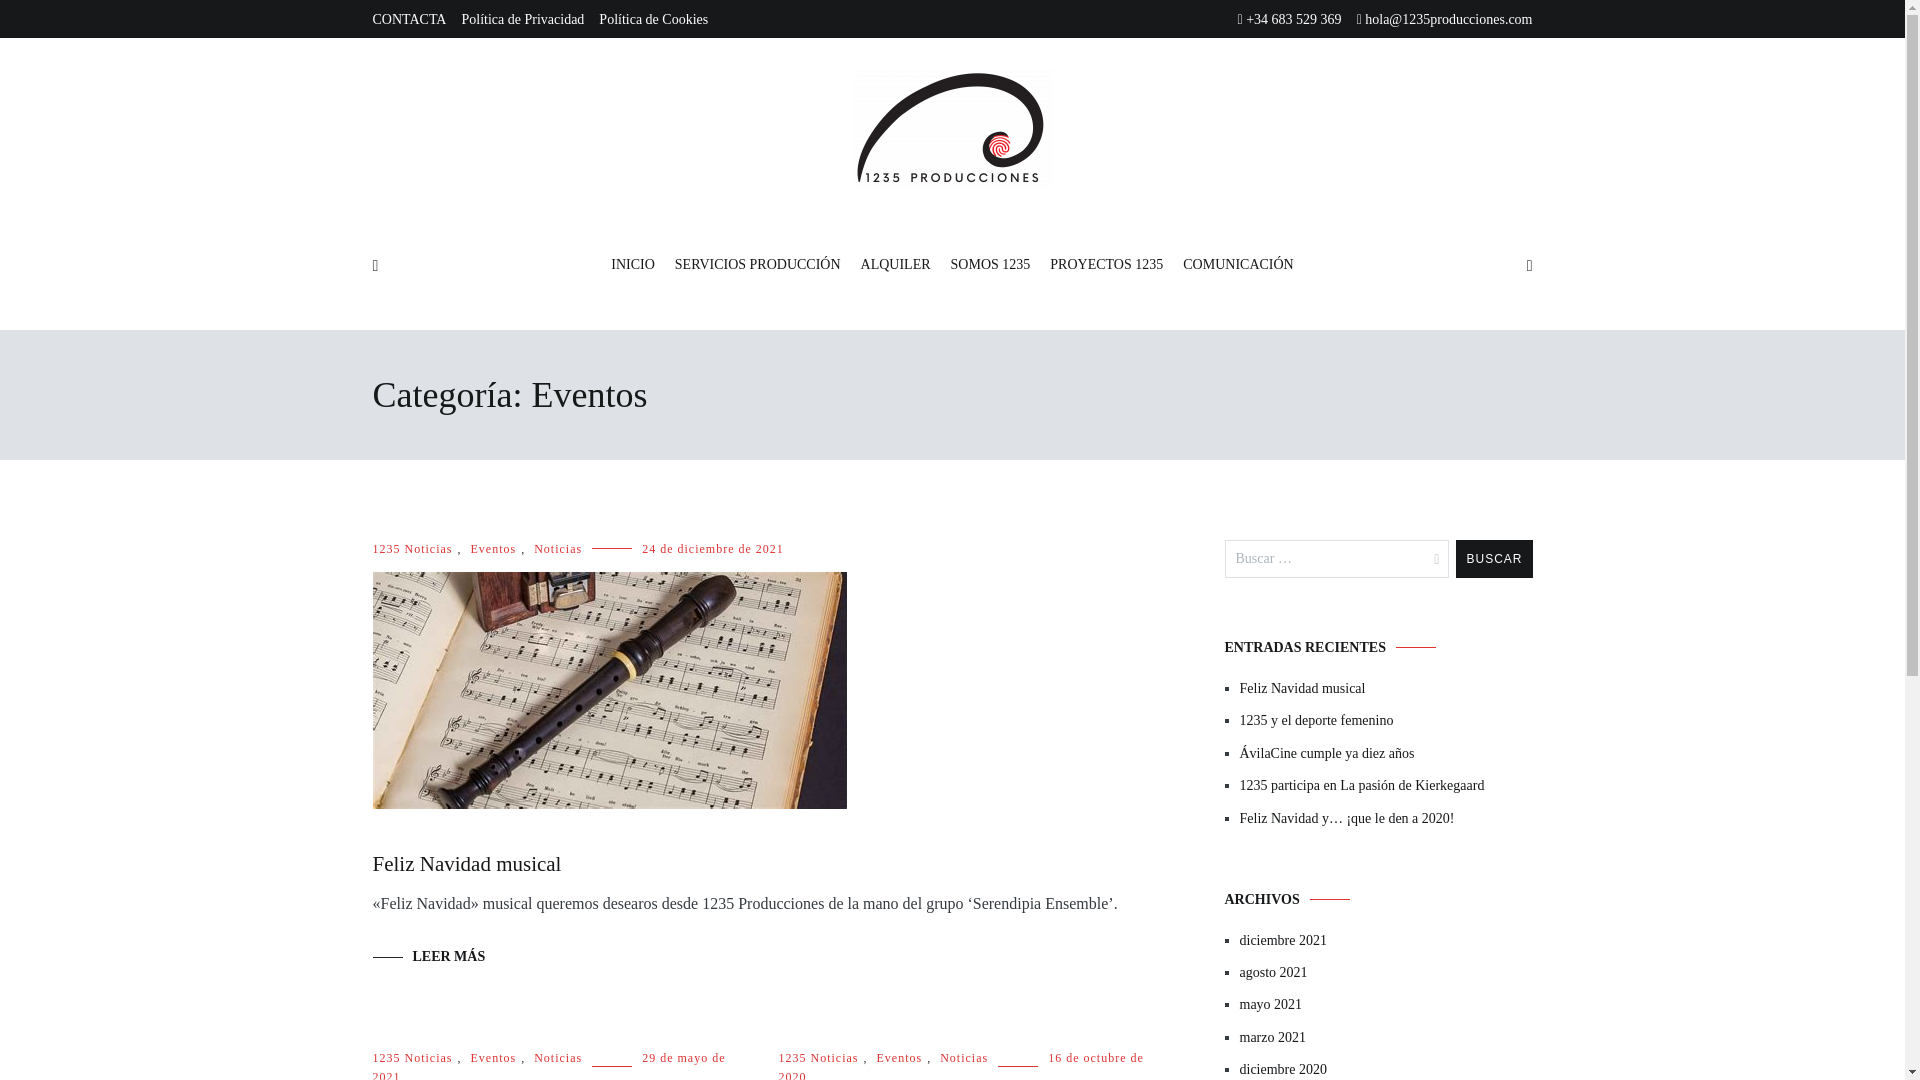  I want to click on Buscar, so click(1494, 559).